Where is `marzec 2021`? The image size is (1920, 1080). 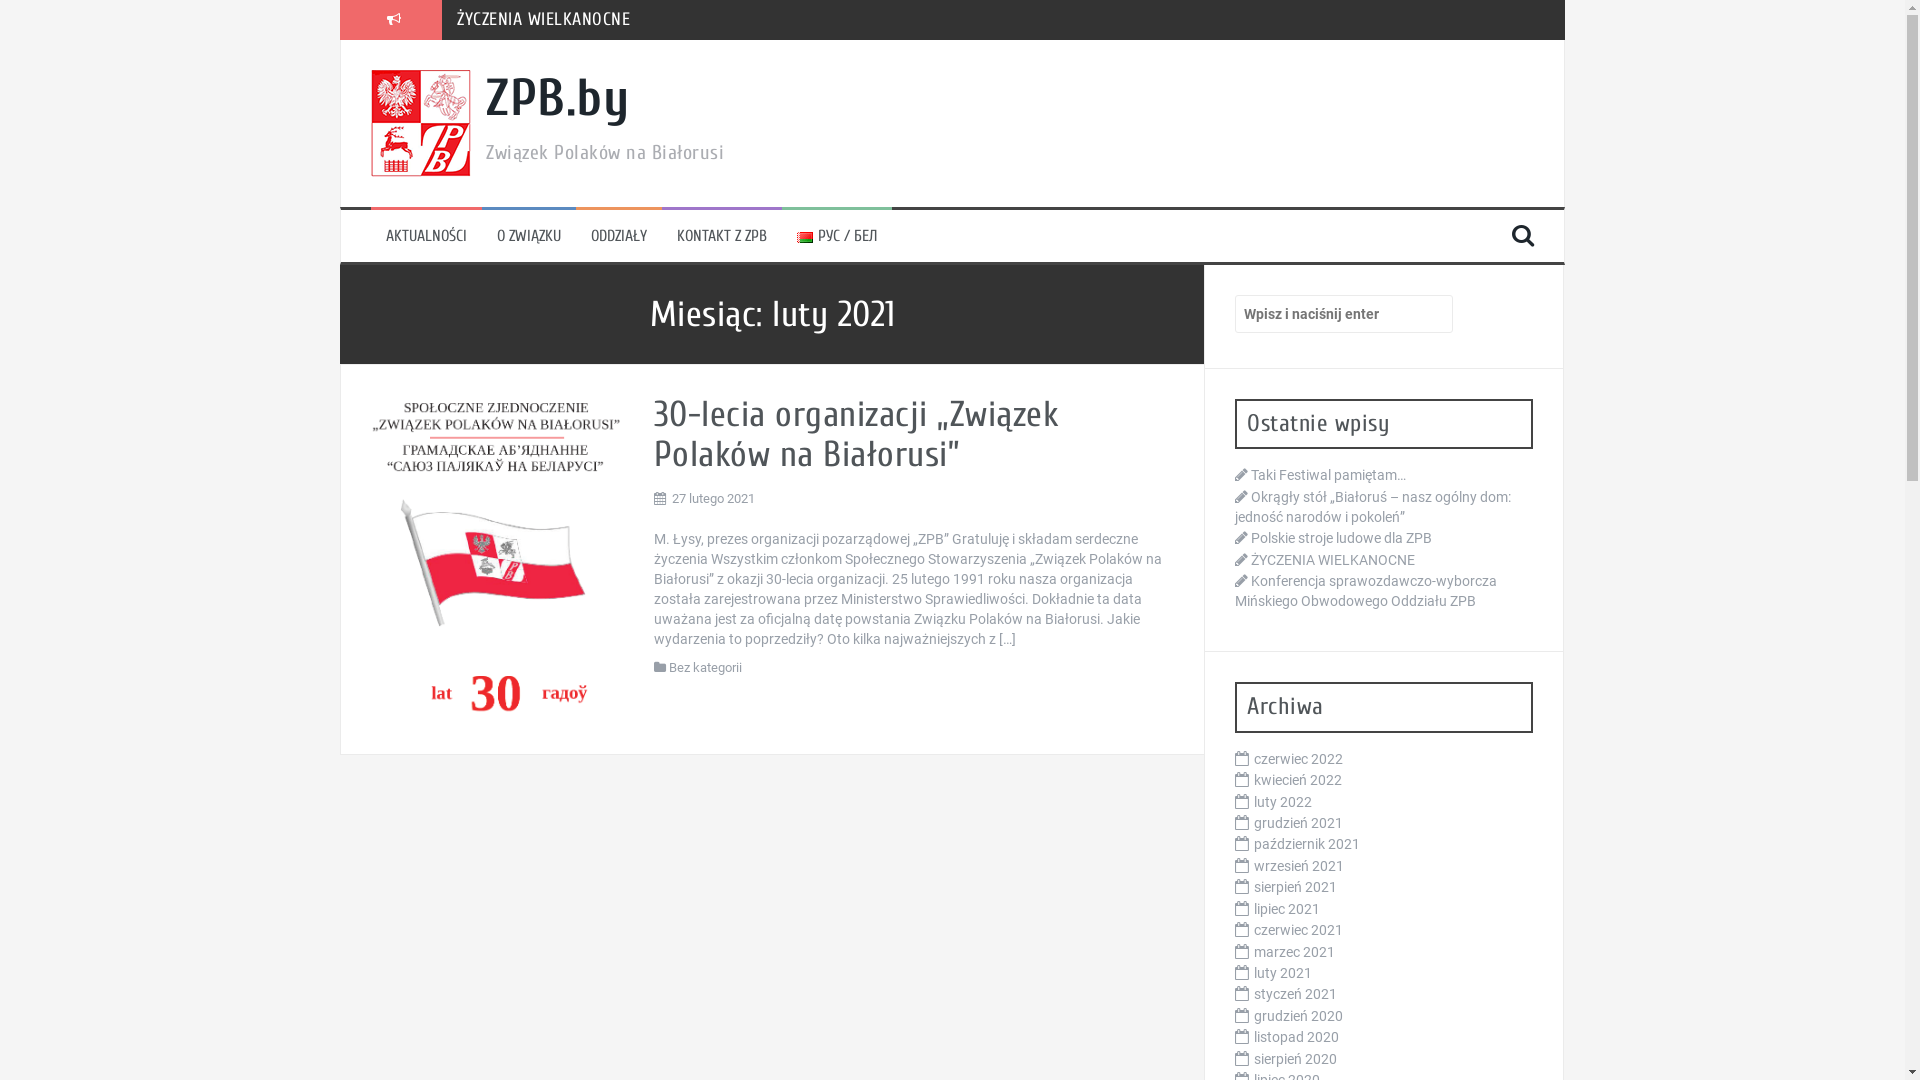 marzec 2021 is located at coordinates (1294, 952).